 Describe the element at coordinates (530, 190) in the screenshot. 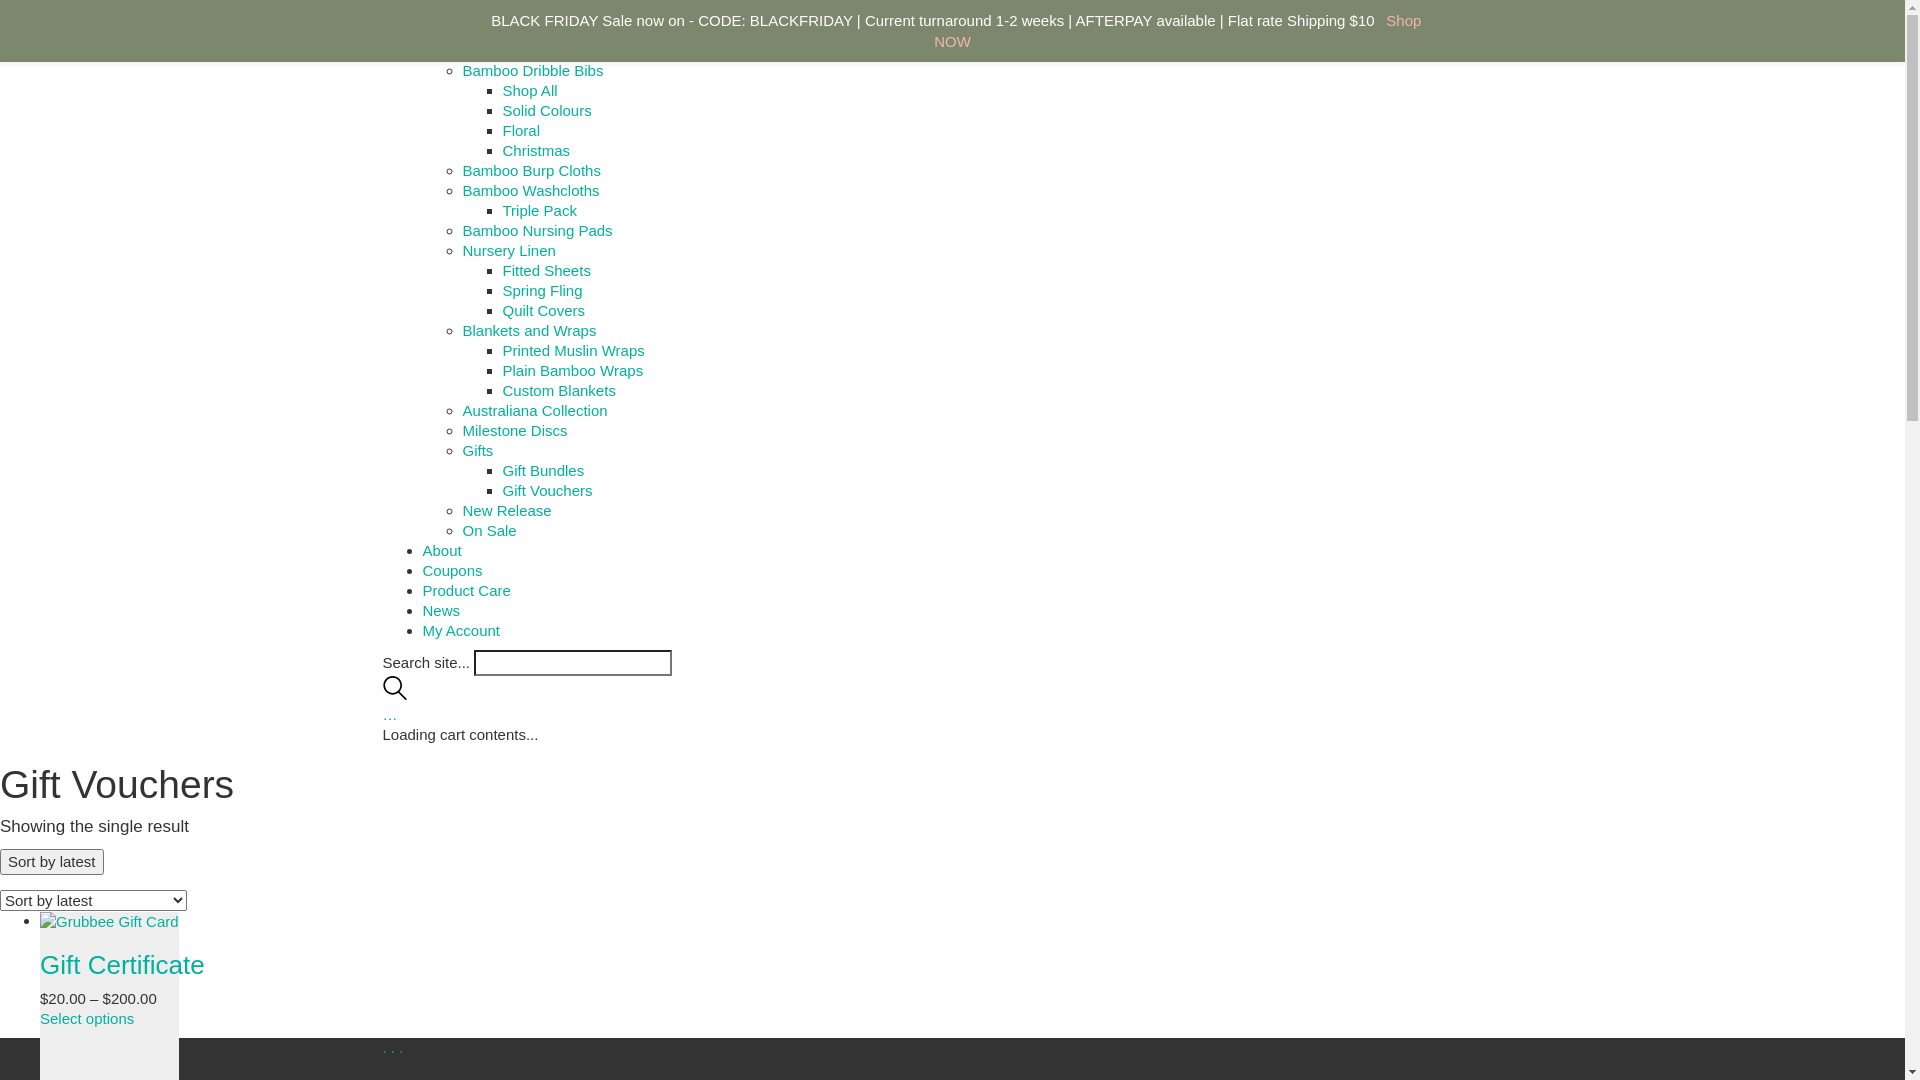

I see `Bamboo Washcloths` at that location.